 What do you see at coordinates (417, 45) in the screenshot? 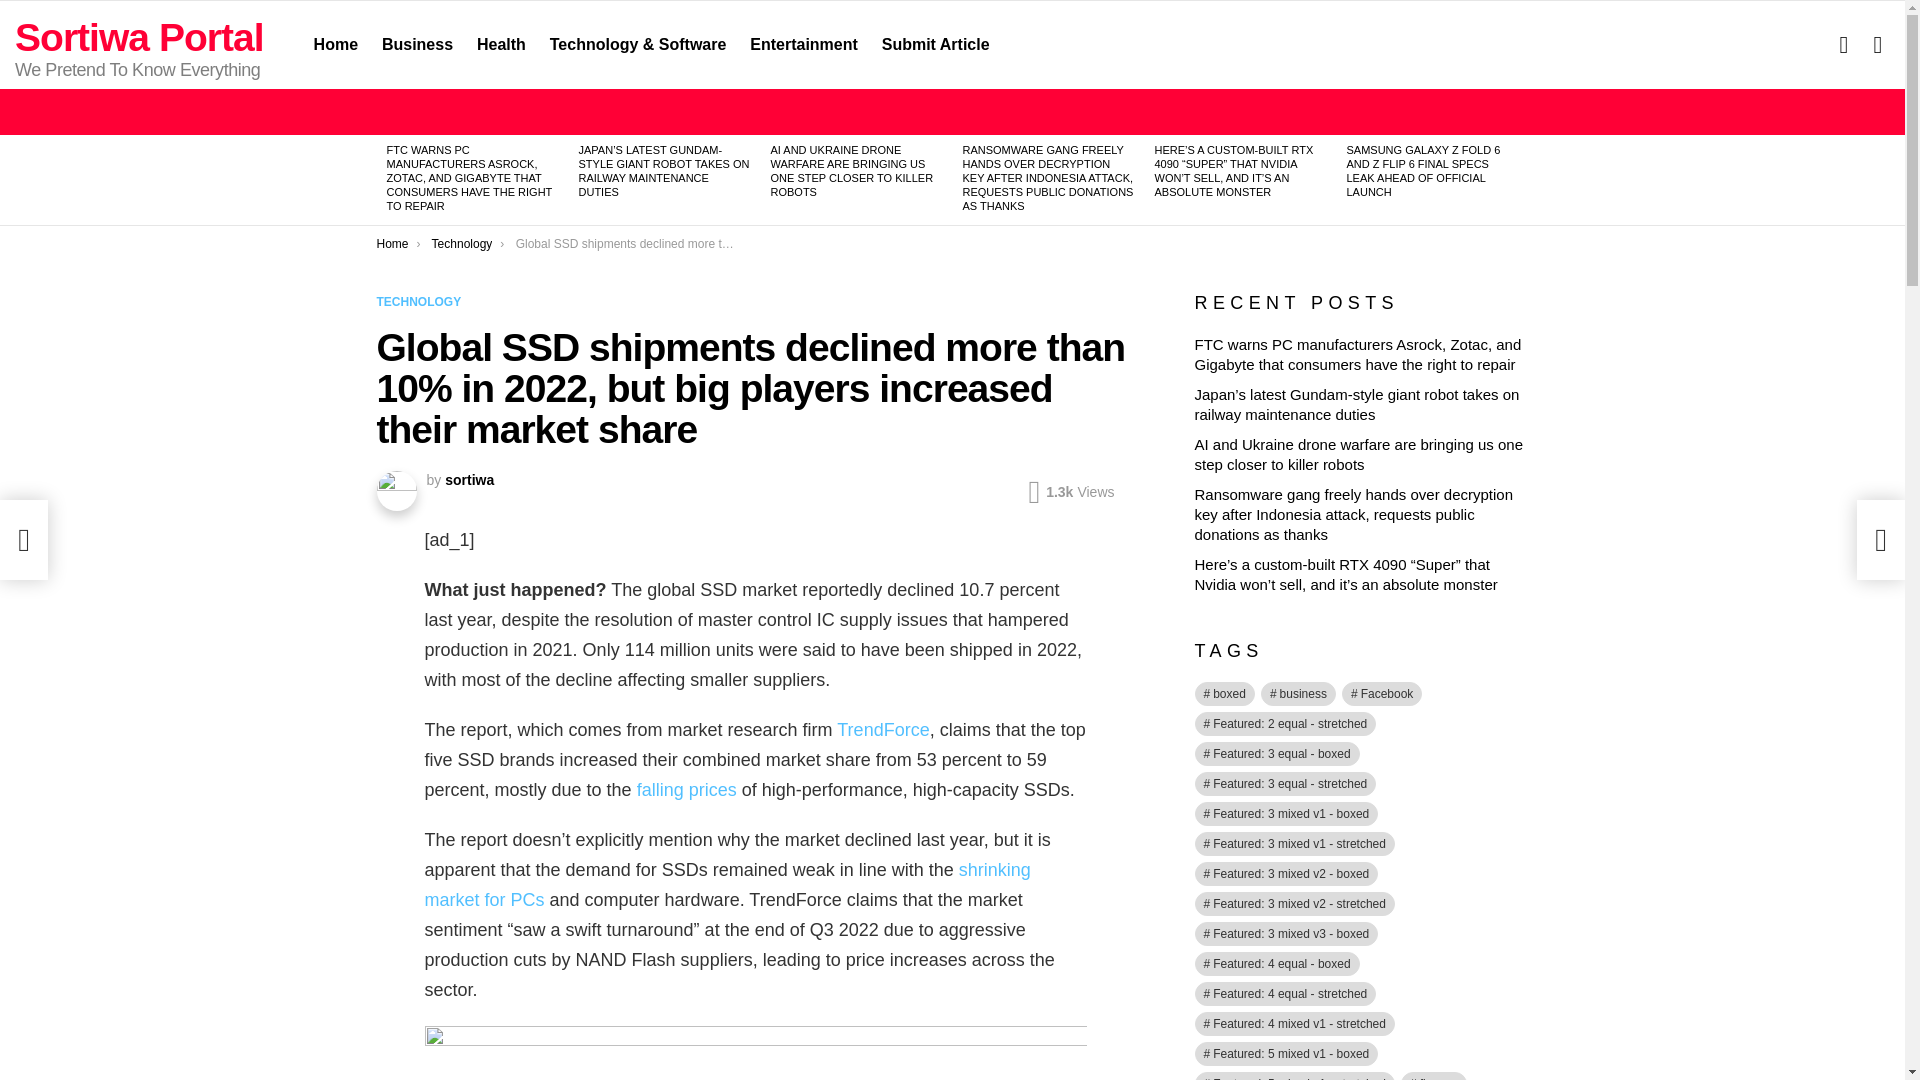
I see `Business` at bounding box center [417, 45].